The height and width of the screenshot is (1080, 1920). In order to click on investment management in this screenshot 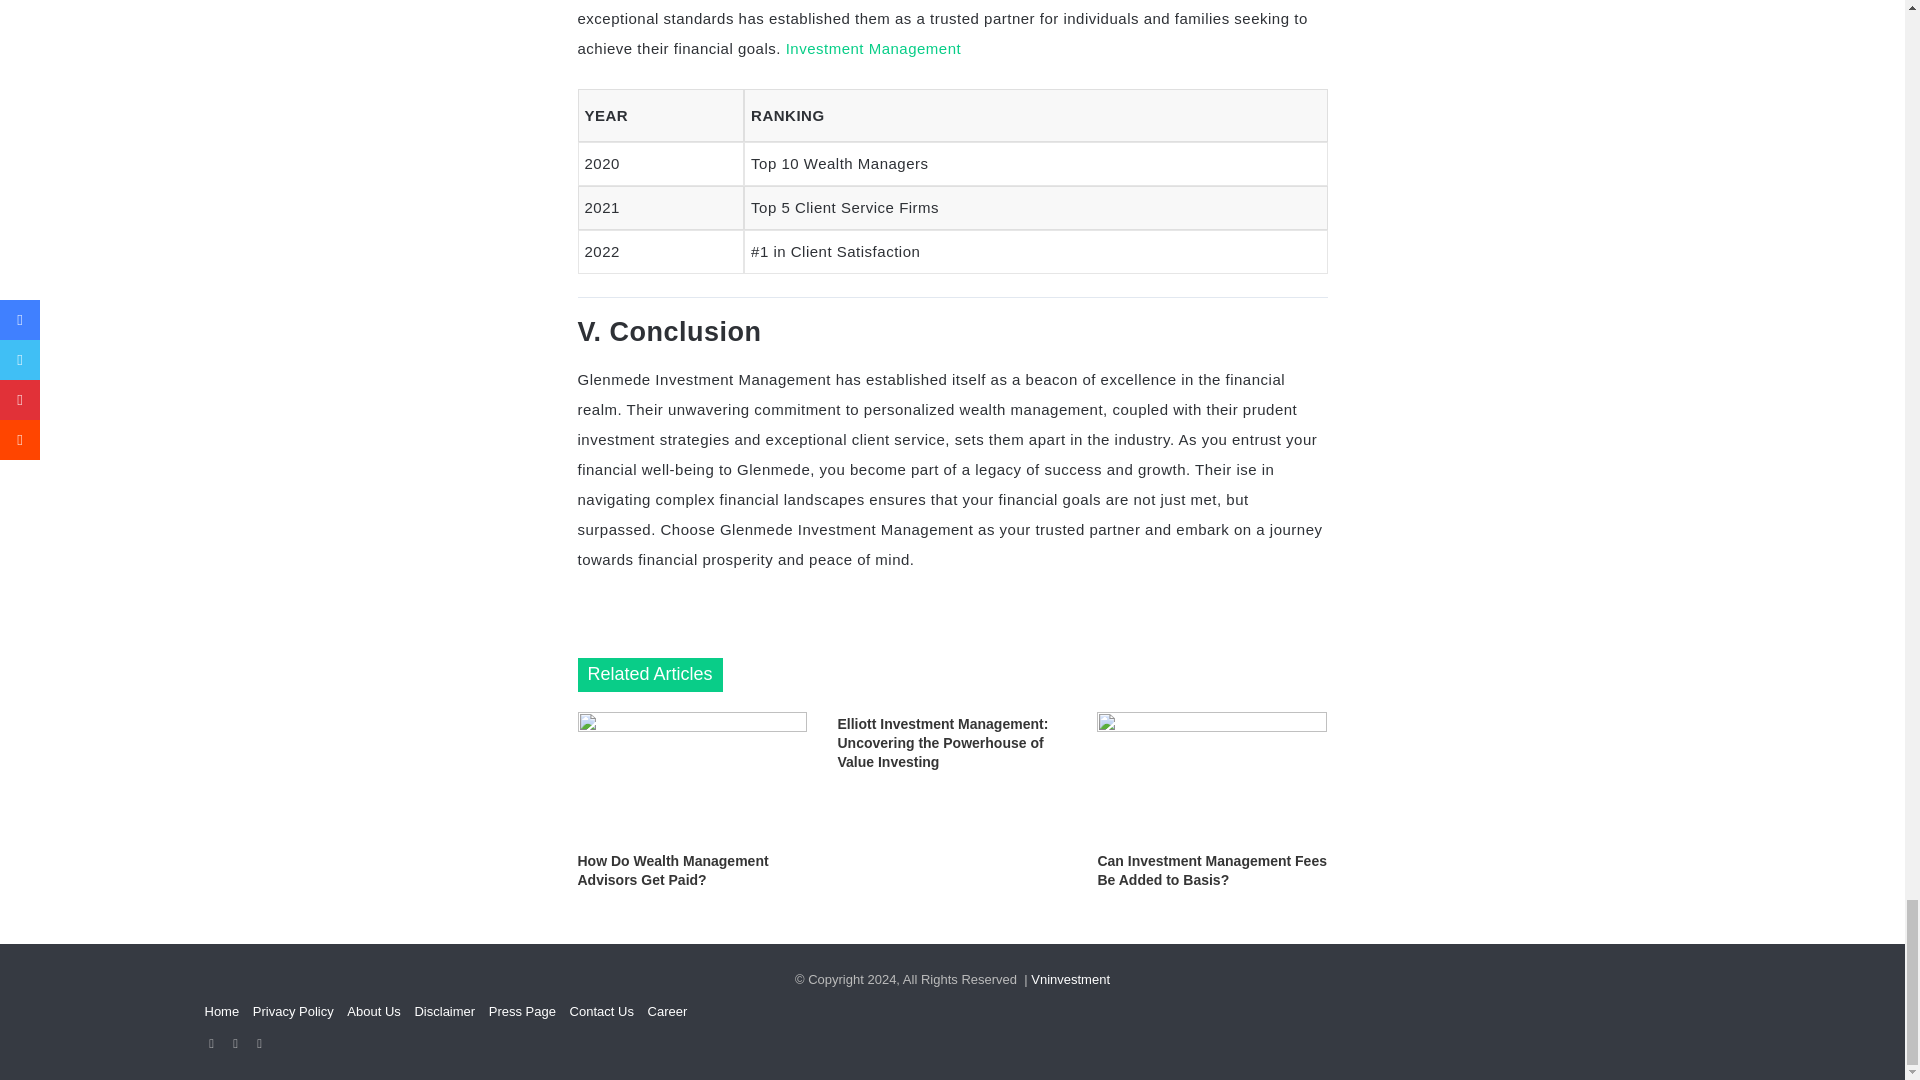, I will do `click(873, 48)`.